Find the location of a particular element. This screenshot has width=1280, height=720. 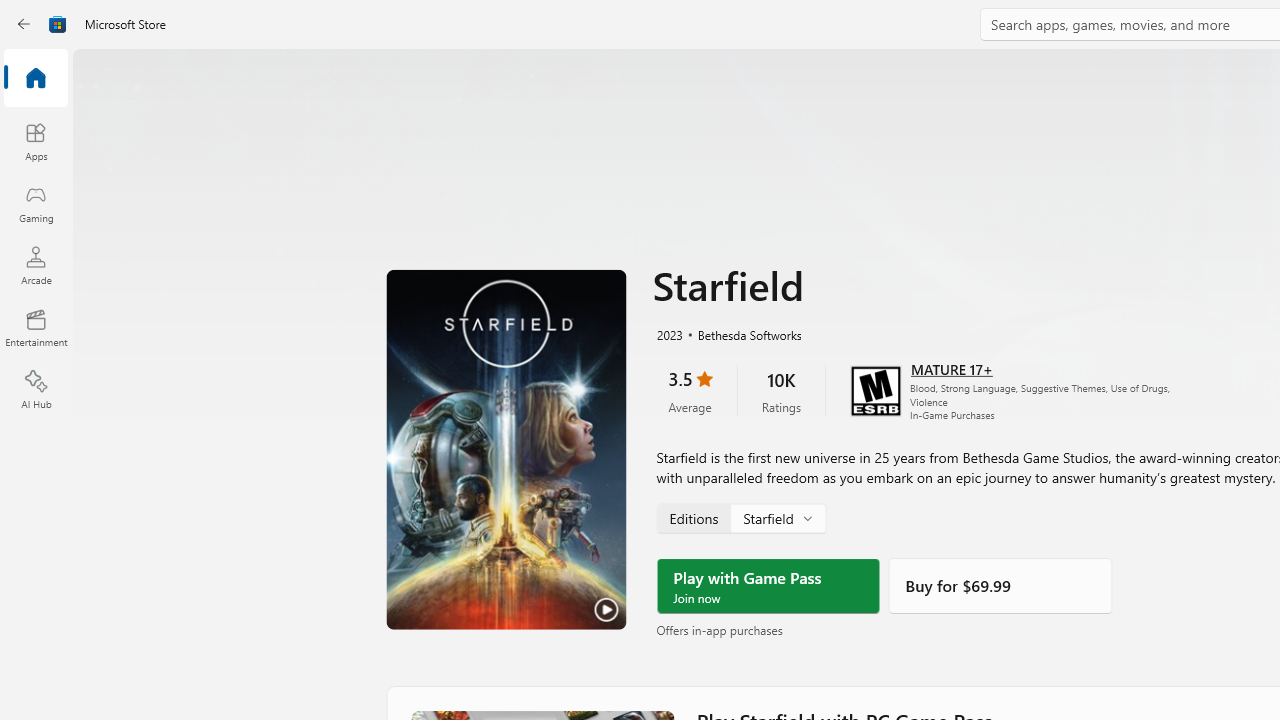

Arcade is located at coordinates (36, 265).